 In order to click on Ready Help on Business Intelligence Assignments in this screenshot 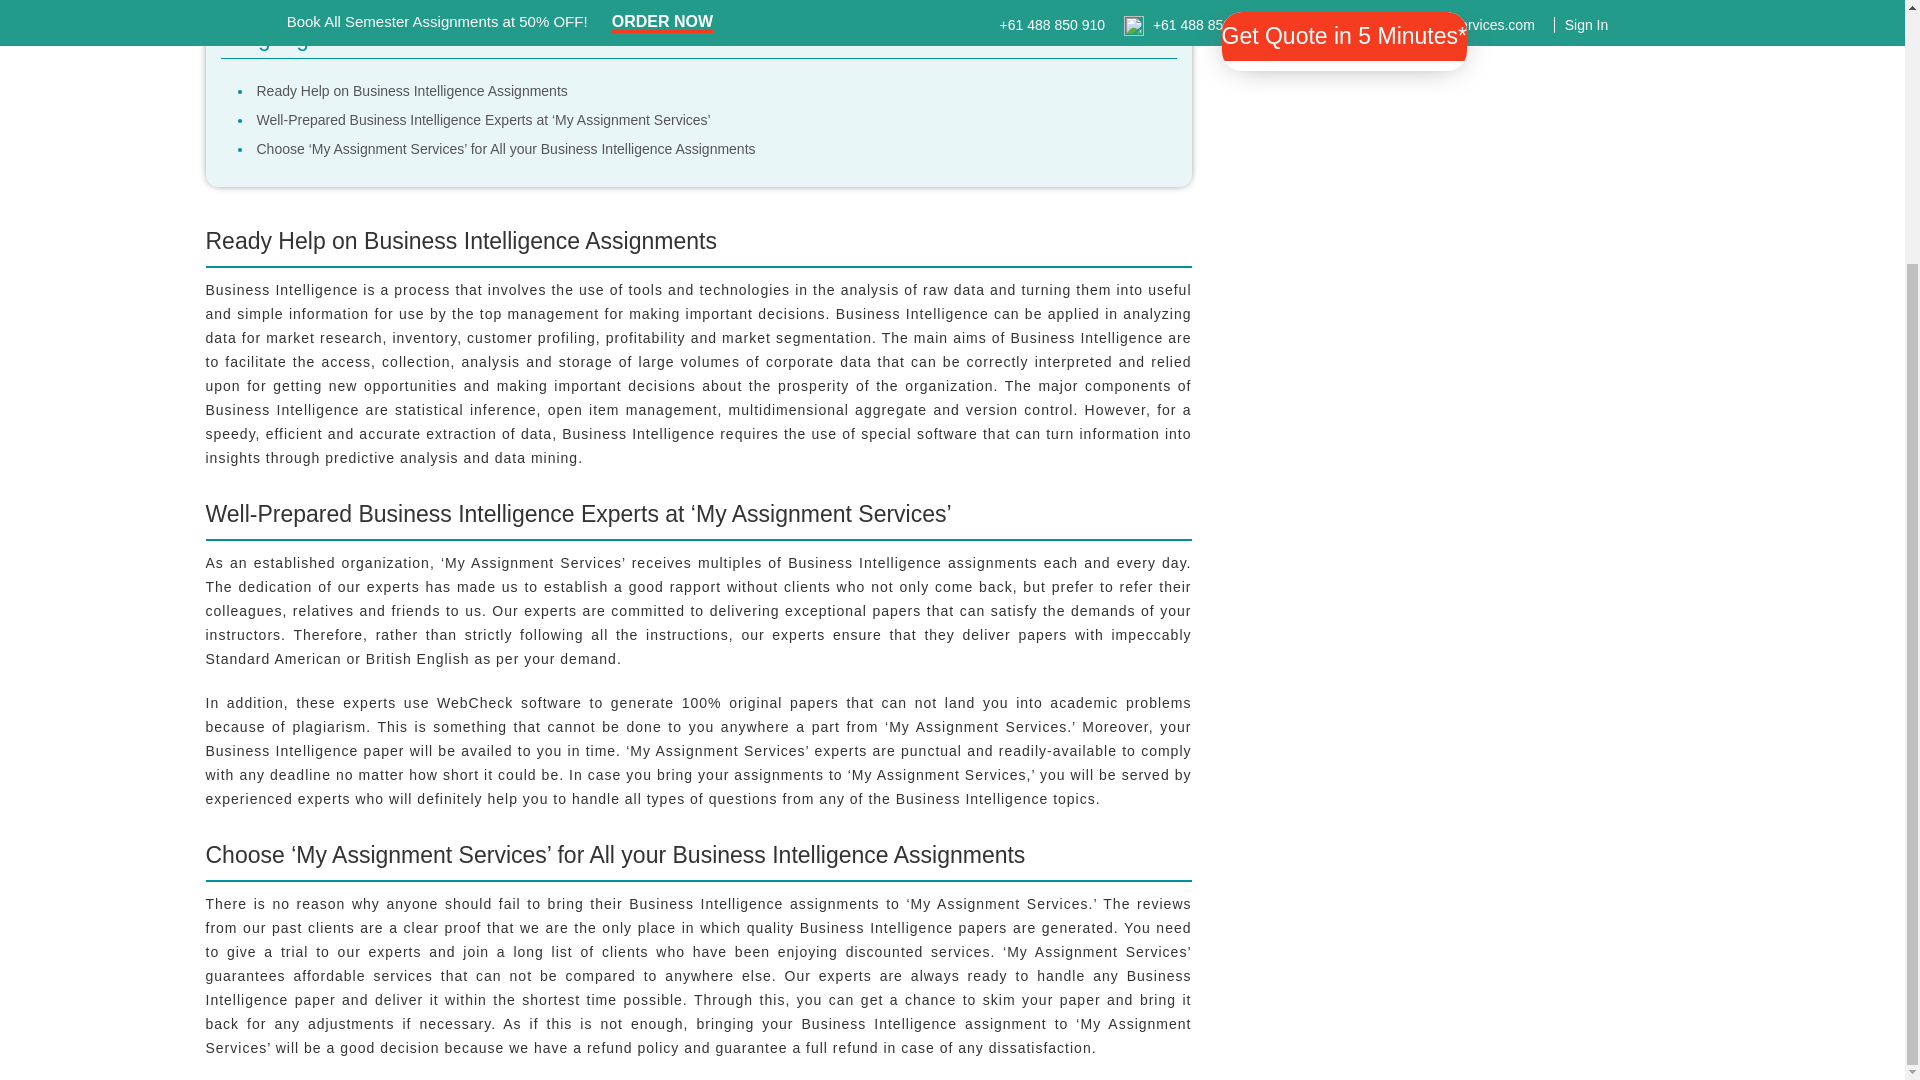, I will do `click(410, 91)`.